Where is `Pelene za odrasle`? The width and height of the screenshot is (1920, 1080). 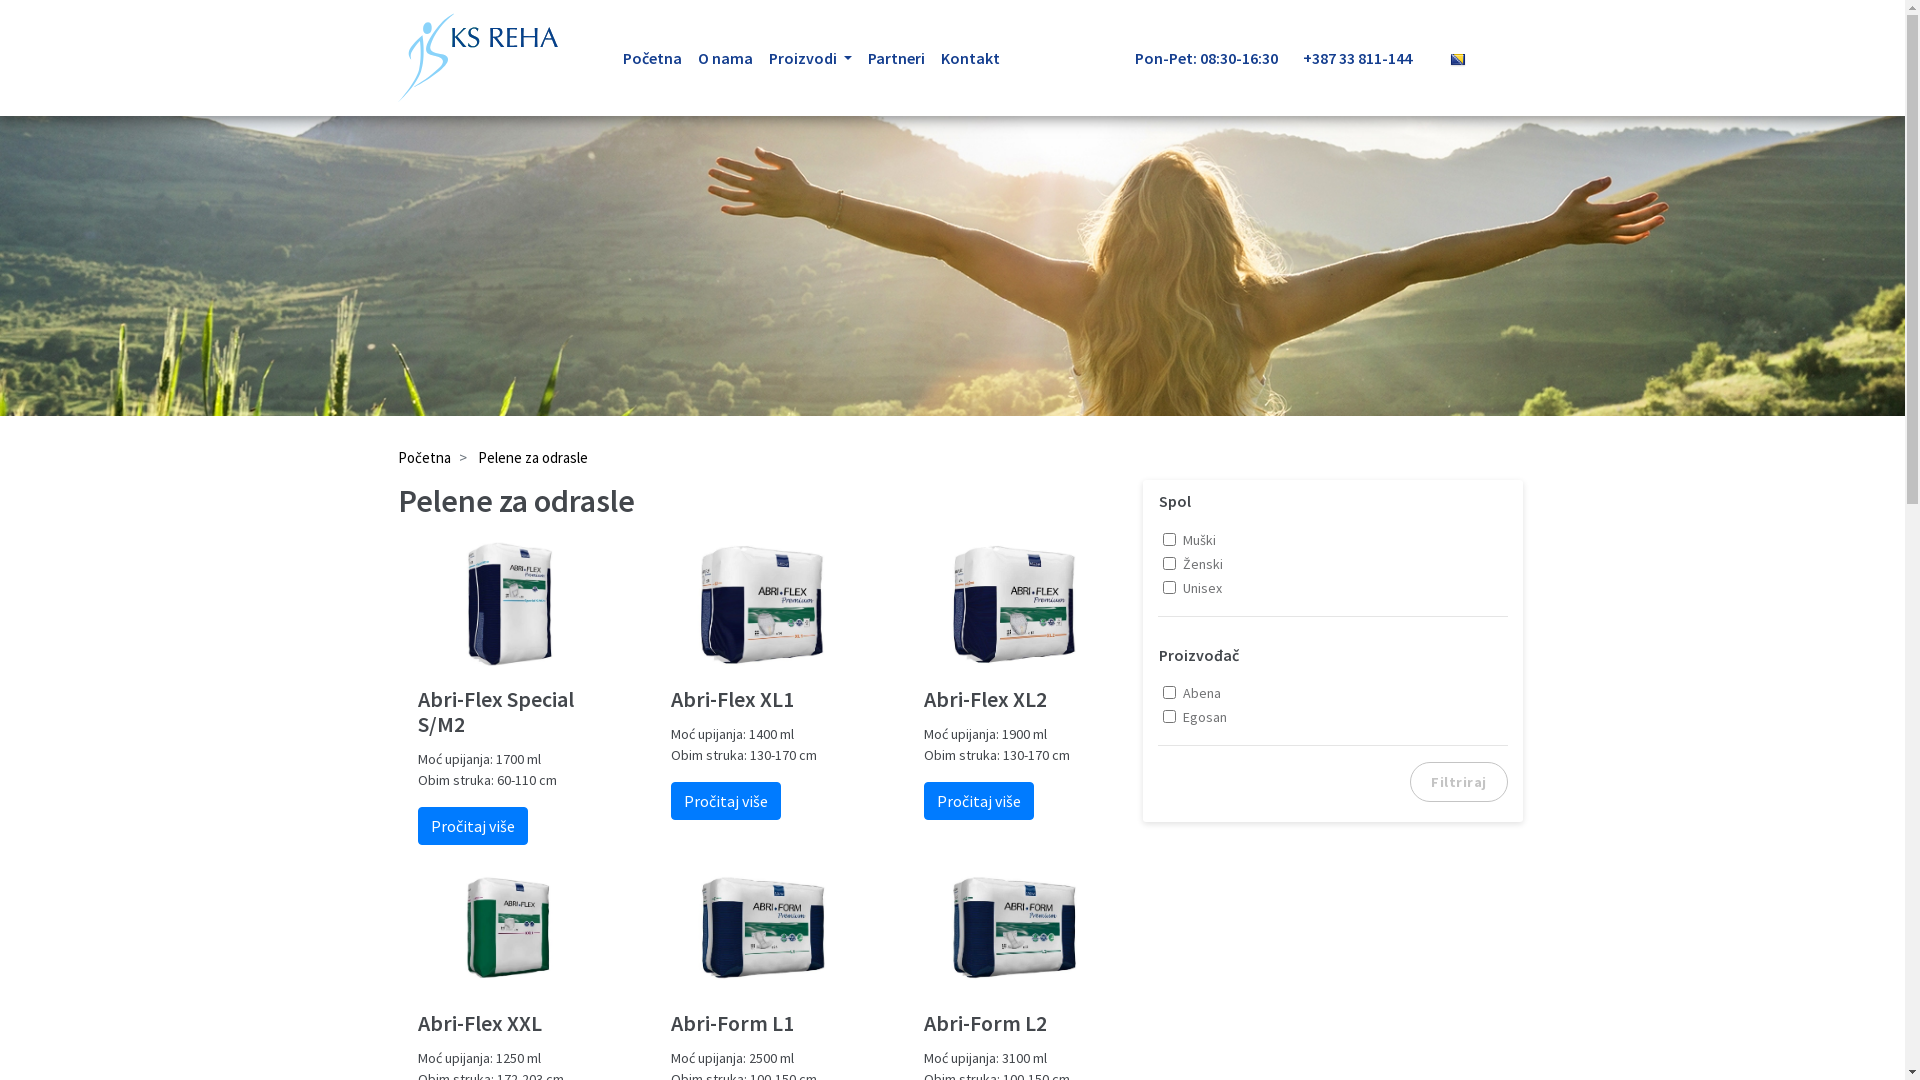 Pelene za odrasle is located at coordinates (533, 458).